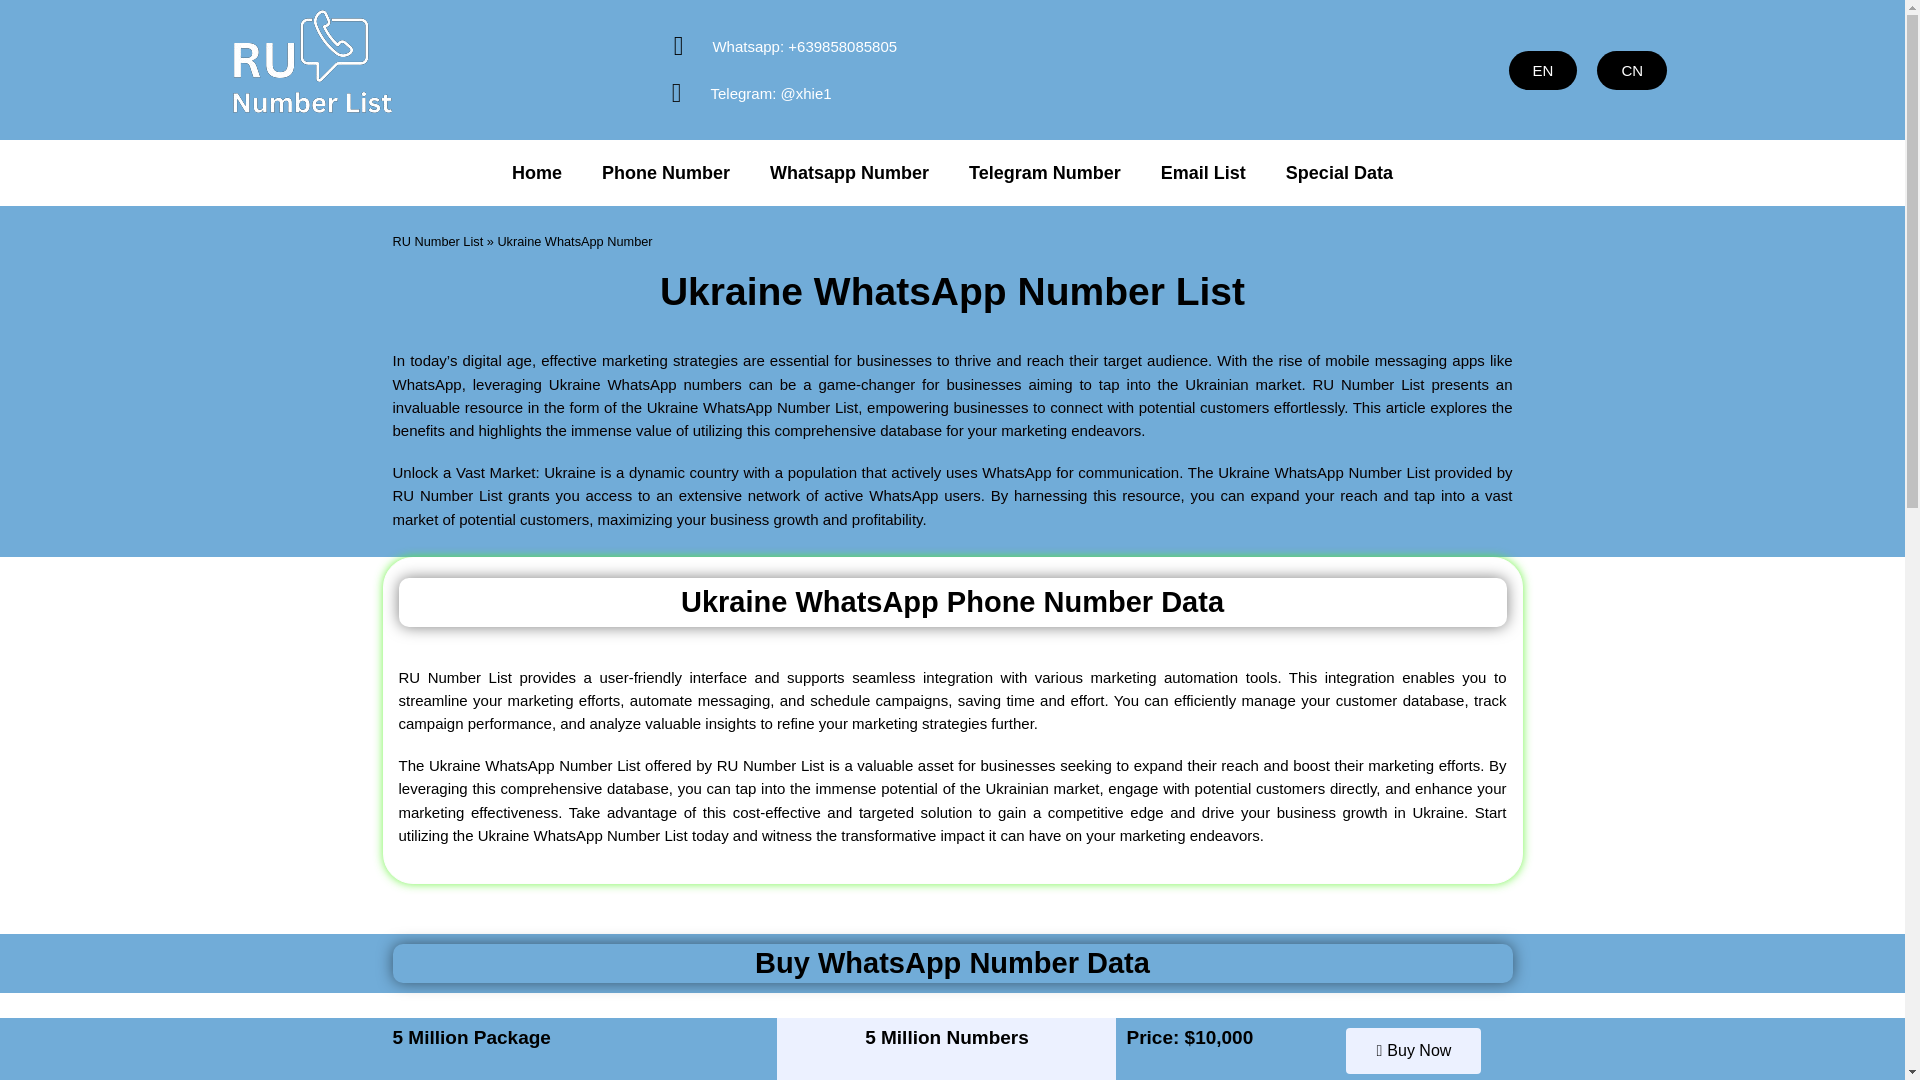 This screenshot has height=1080, width=1920. Describe the element at coordinates (1202, 172) in the screenshot. I see `Email List` at that location.